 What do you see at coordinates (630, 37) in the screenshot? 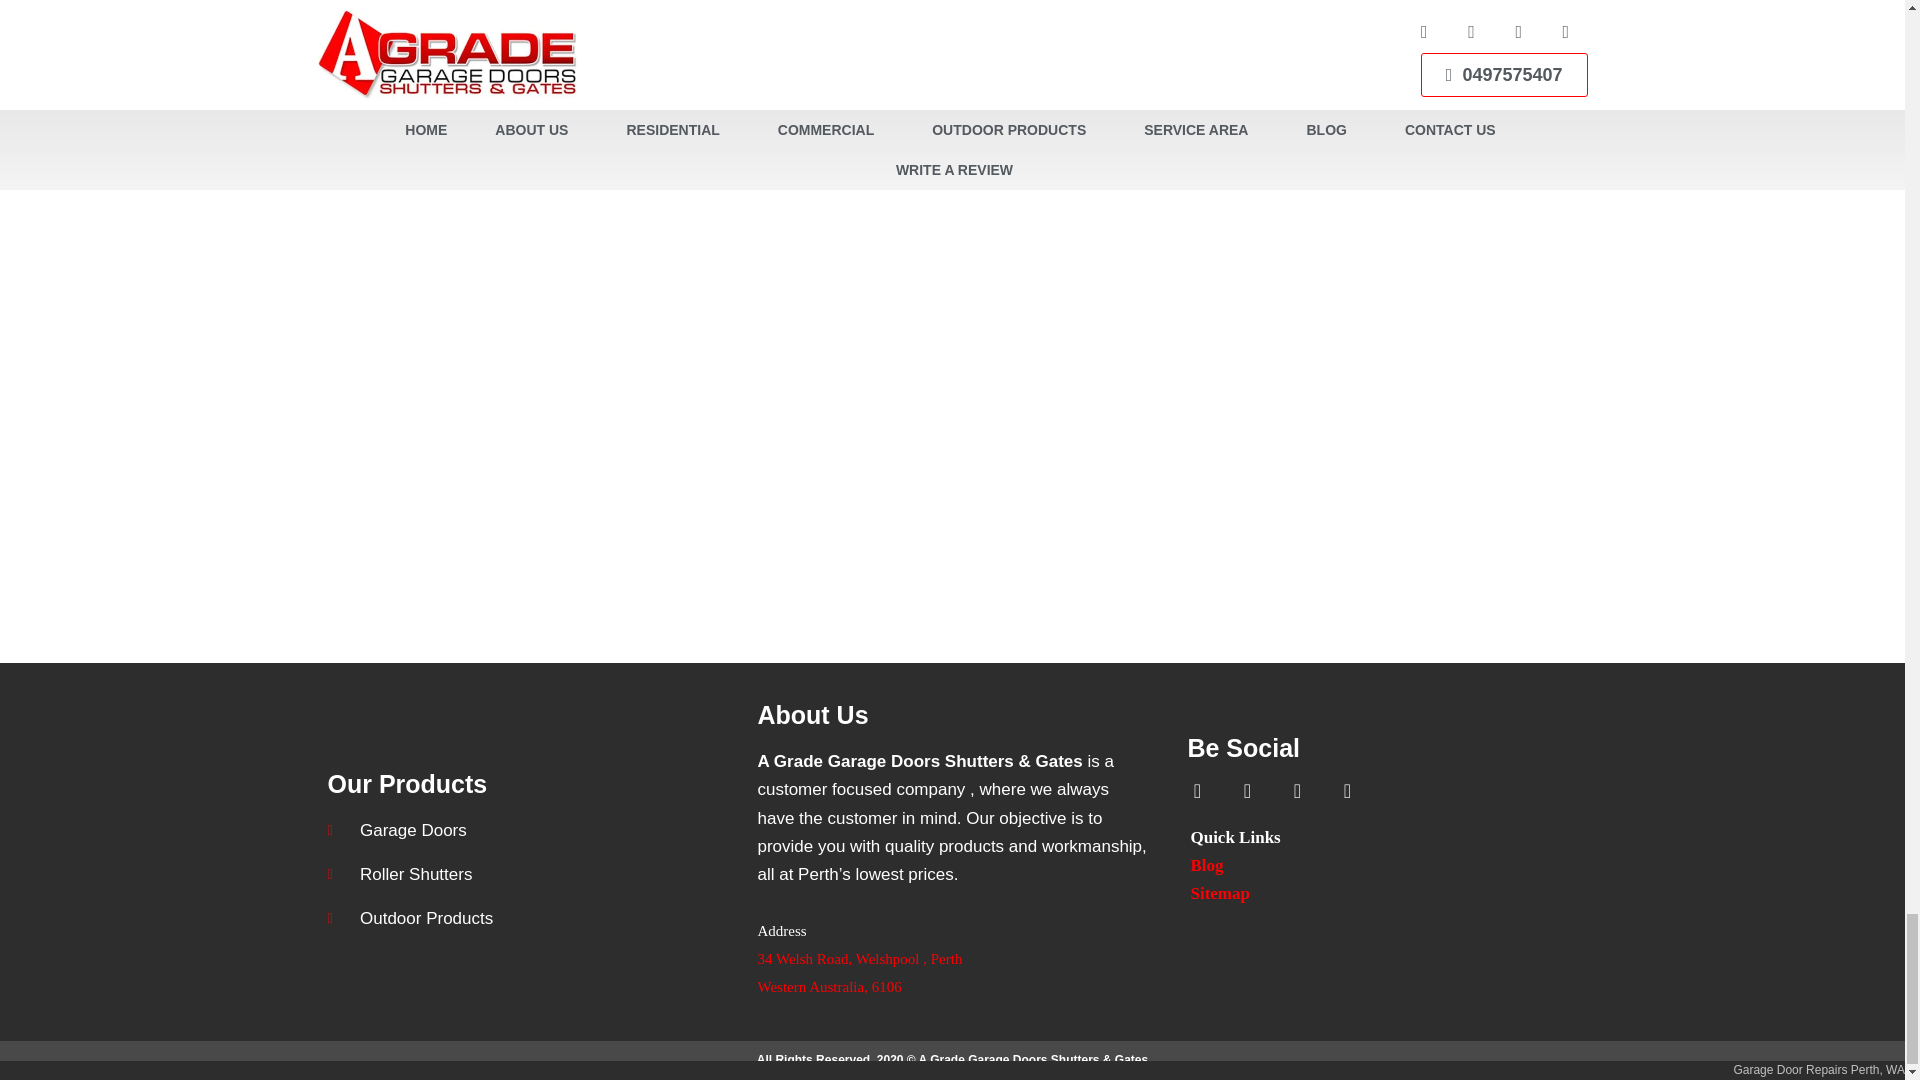
I see `black industrial roller door` at bounding box center [630, 37].